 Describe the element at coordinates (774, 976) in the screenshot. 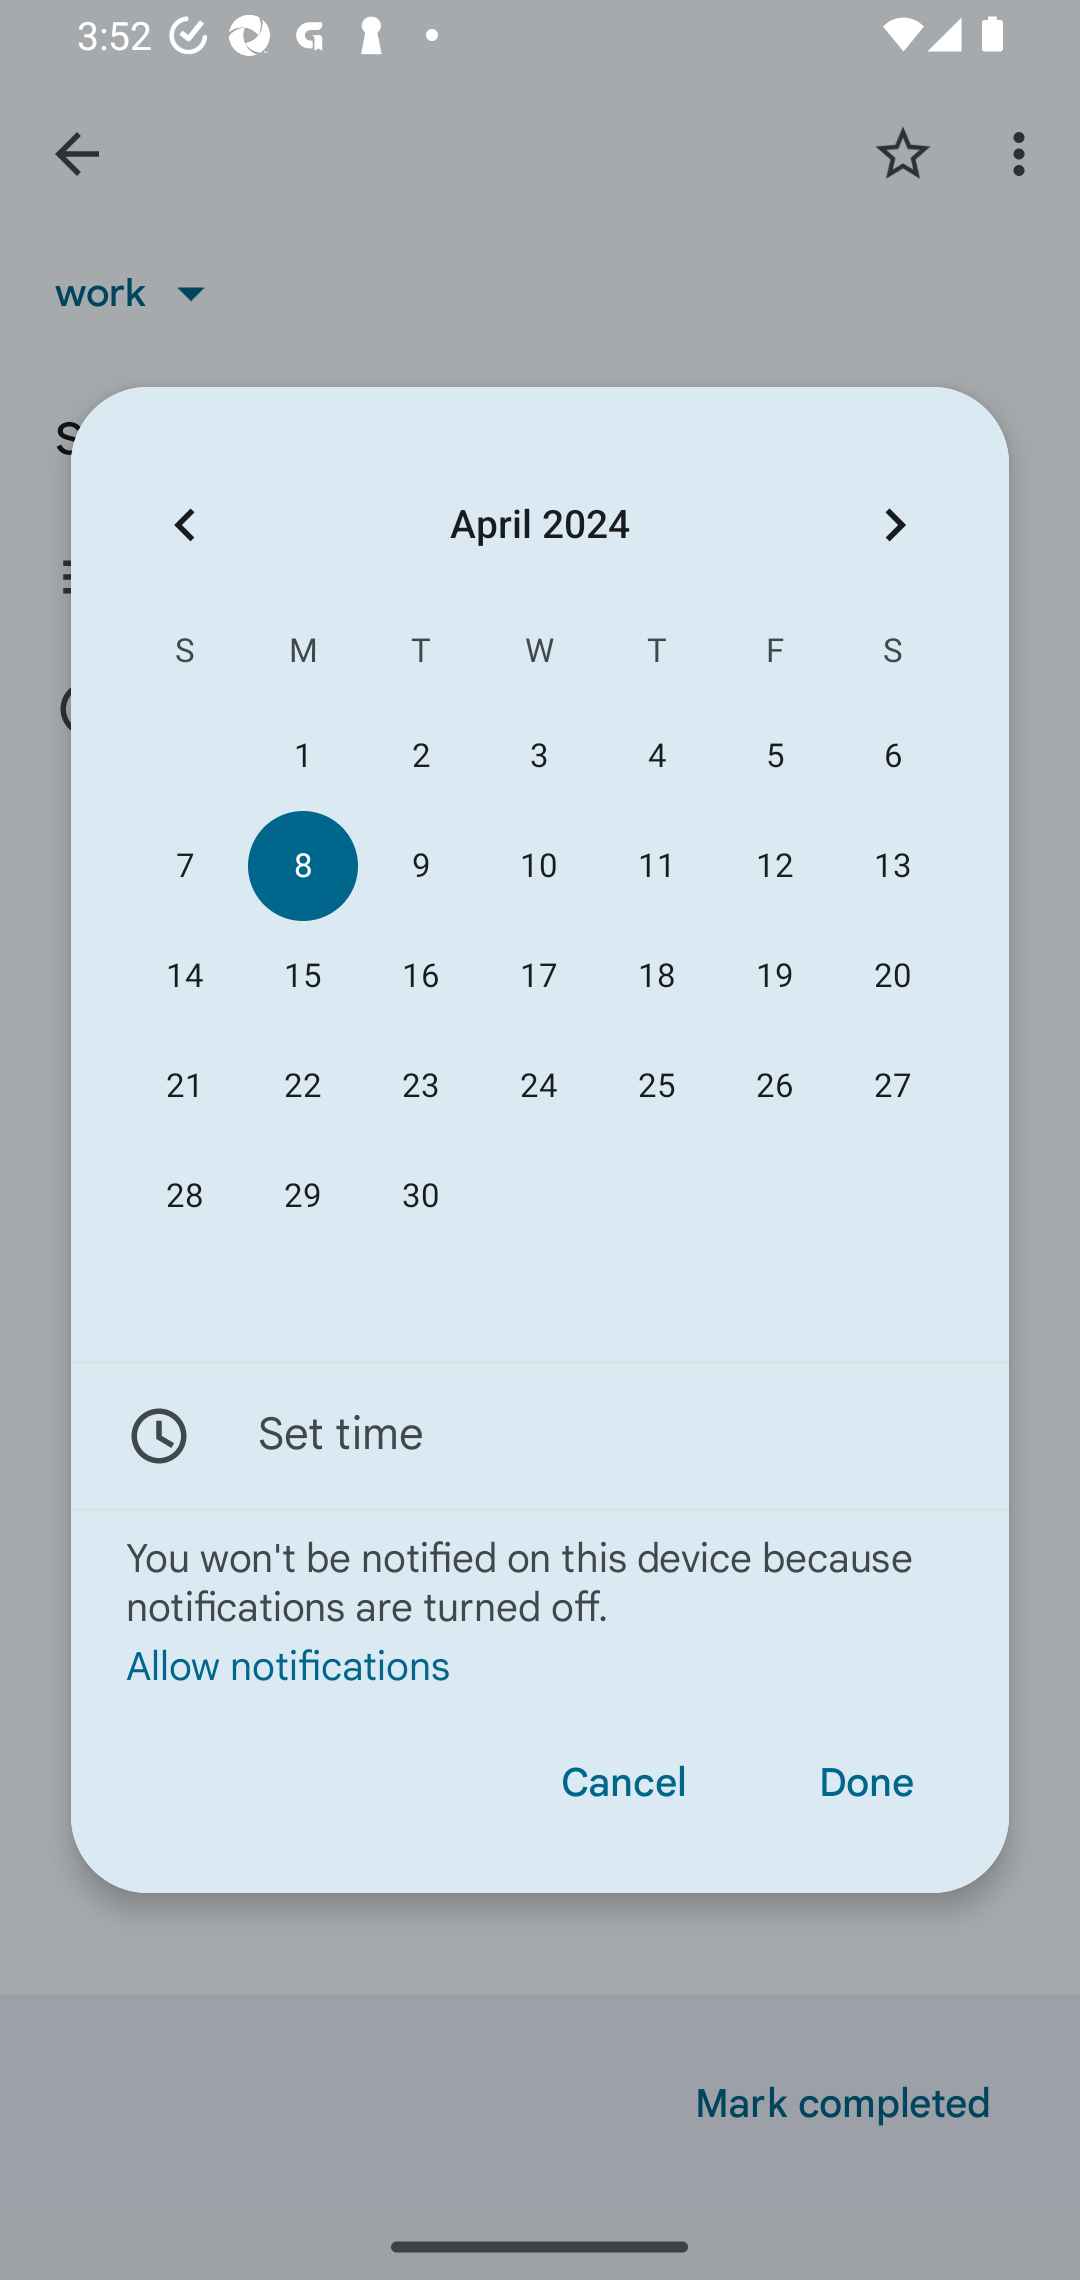

I see `19 19 April 2024` at that location.